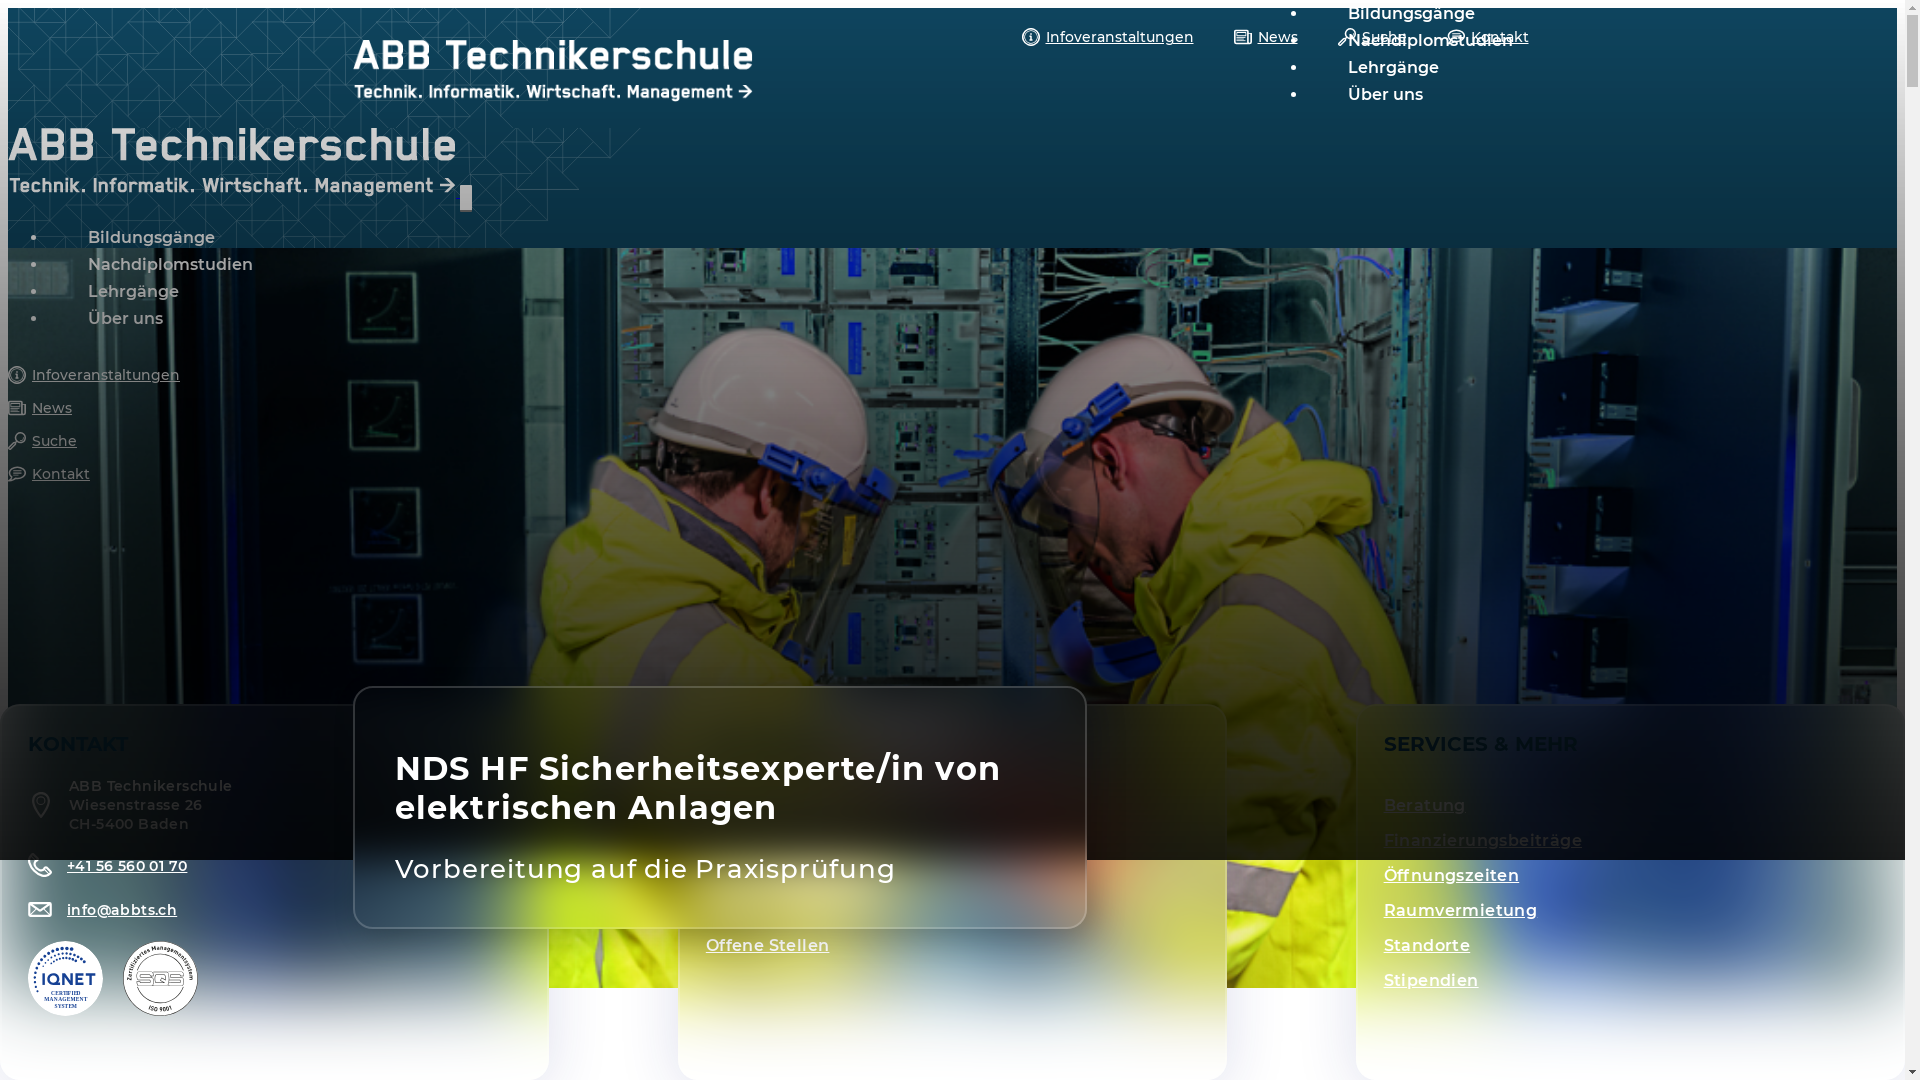 The height and width of the screenshot is (1080, 1920). What do you see at coordinates (1425, 806) in the screenshot?
I see `Beratung` at bounding box center [1425, 806].